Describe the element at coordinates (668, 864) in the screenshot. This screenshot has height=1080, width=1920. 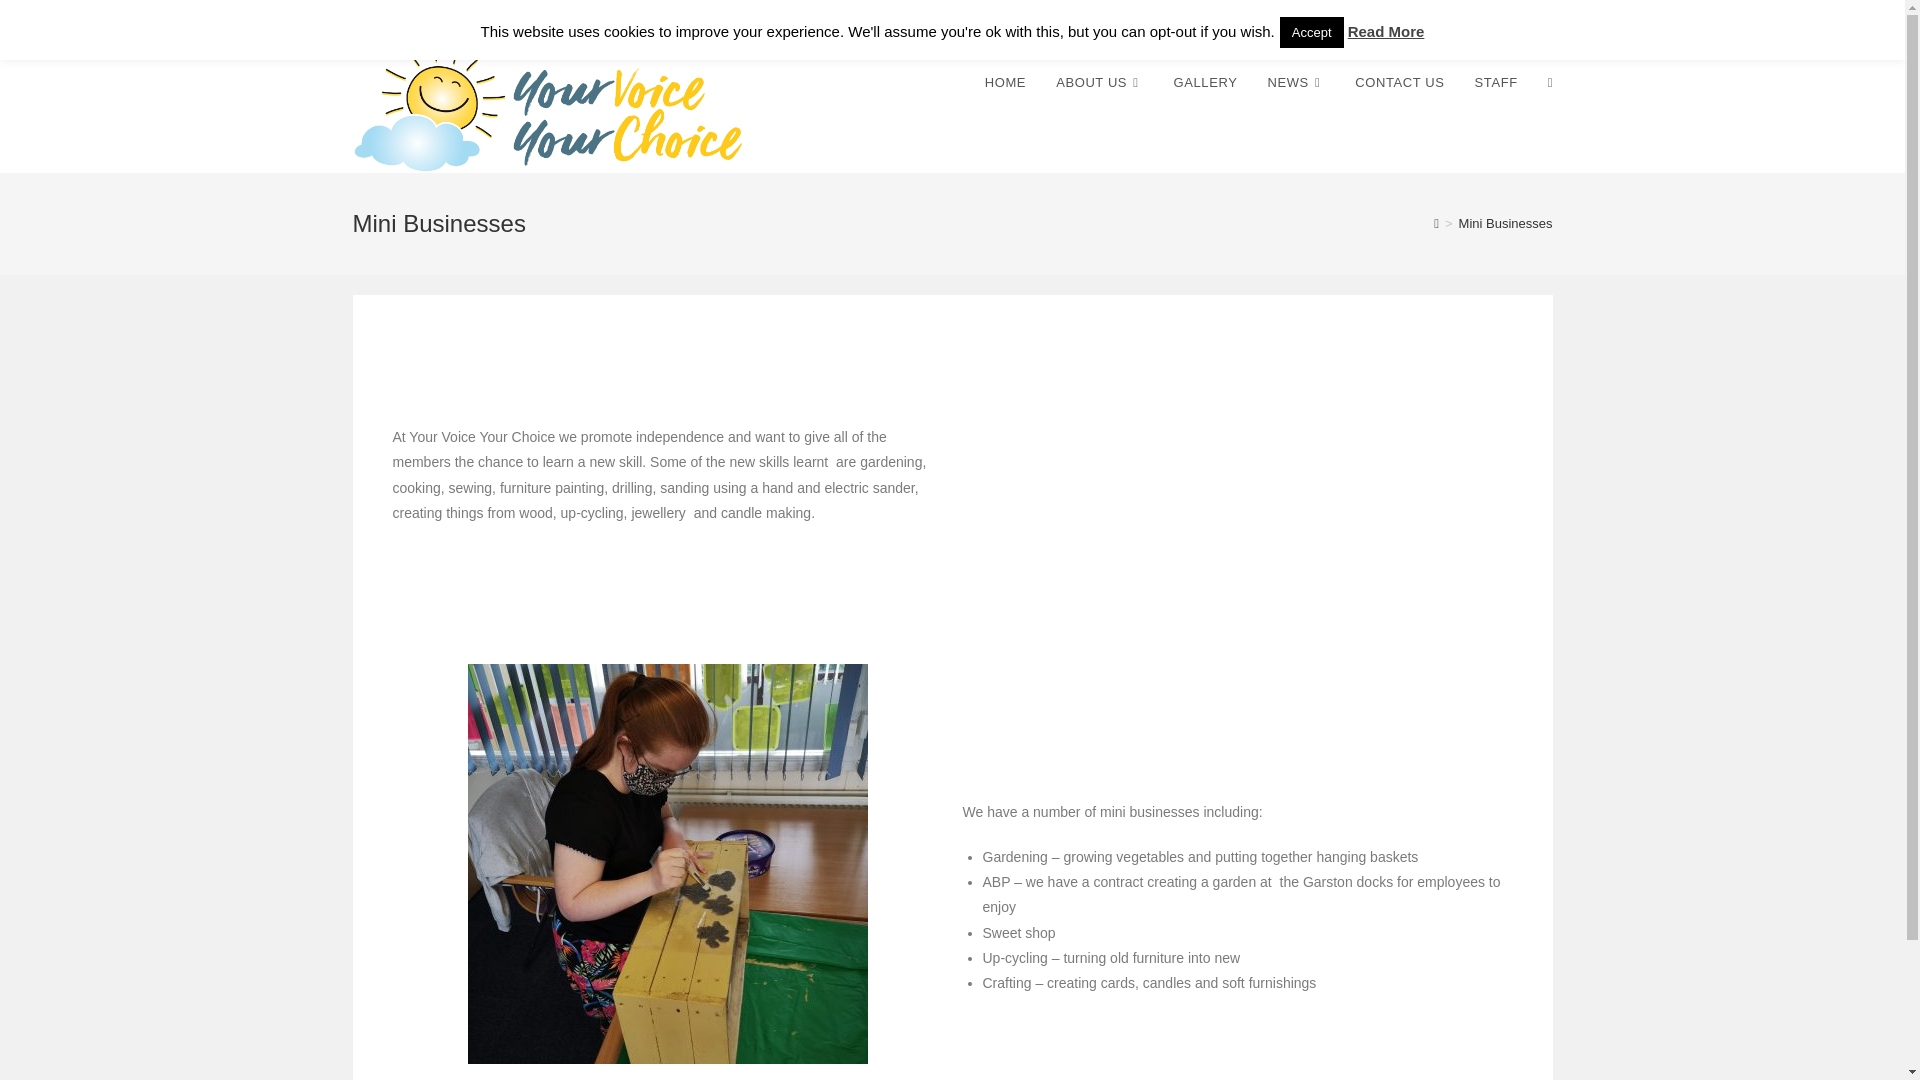
I see `sarah craft` at that location.